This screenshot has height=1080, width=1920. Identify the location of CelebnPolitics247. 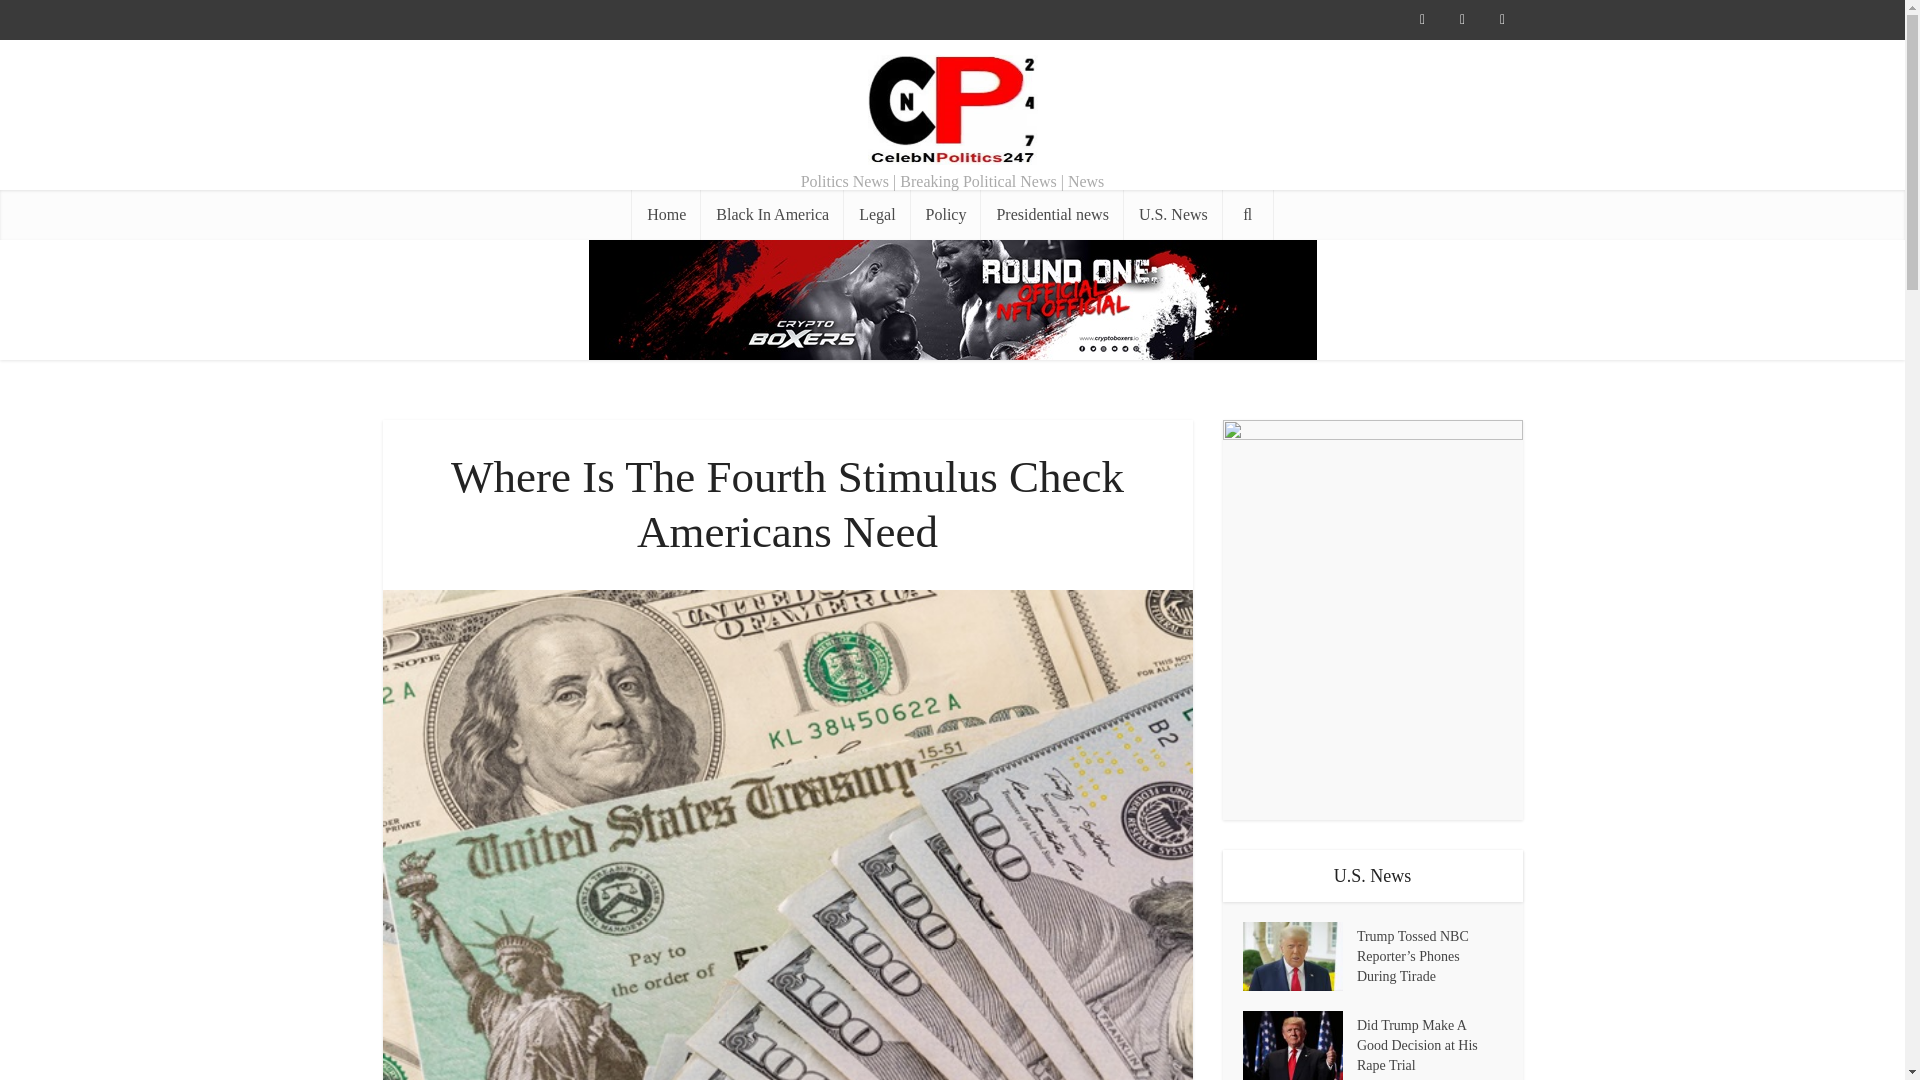
(952, 110).